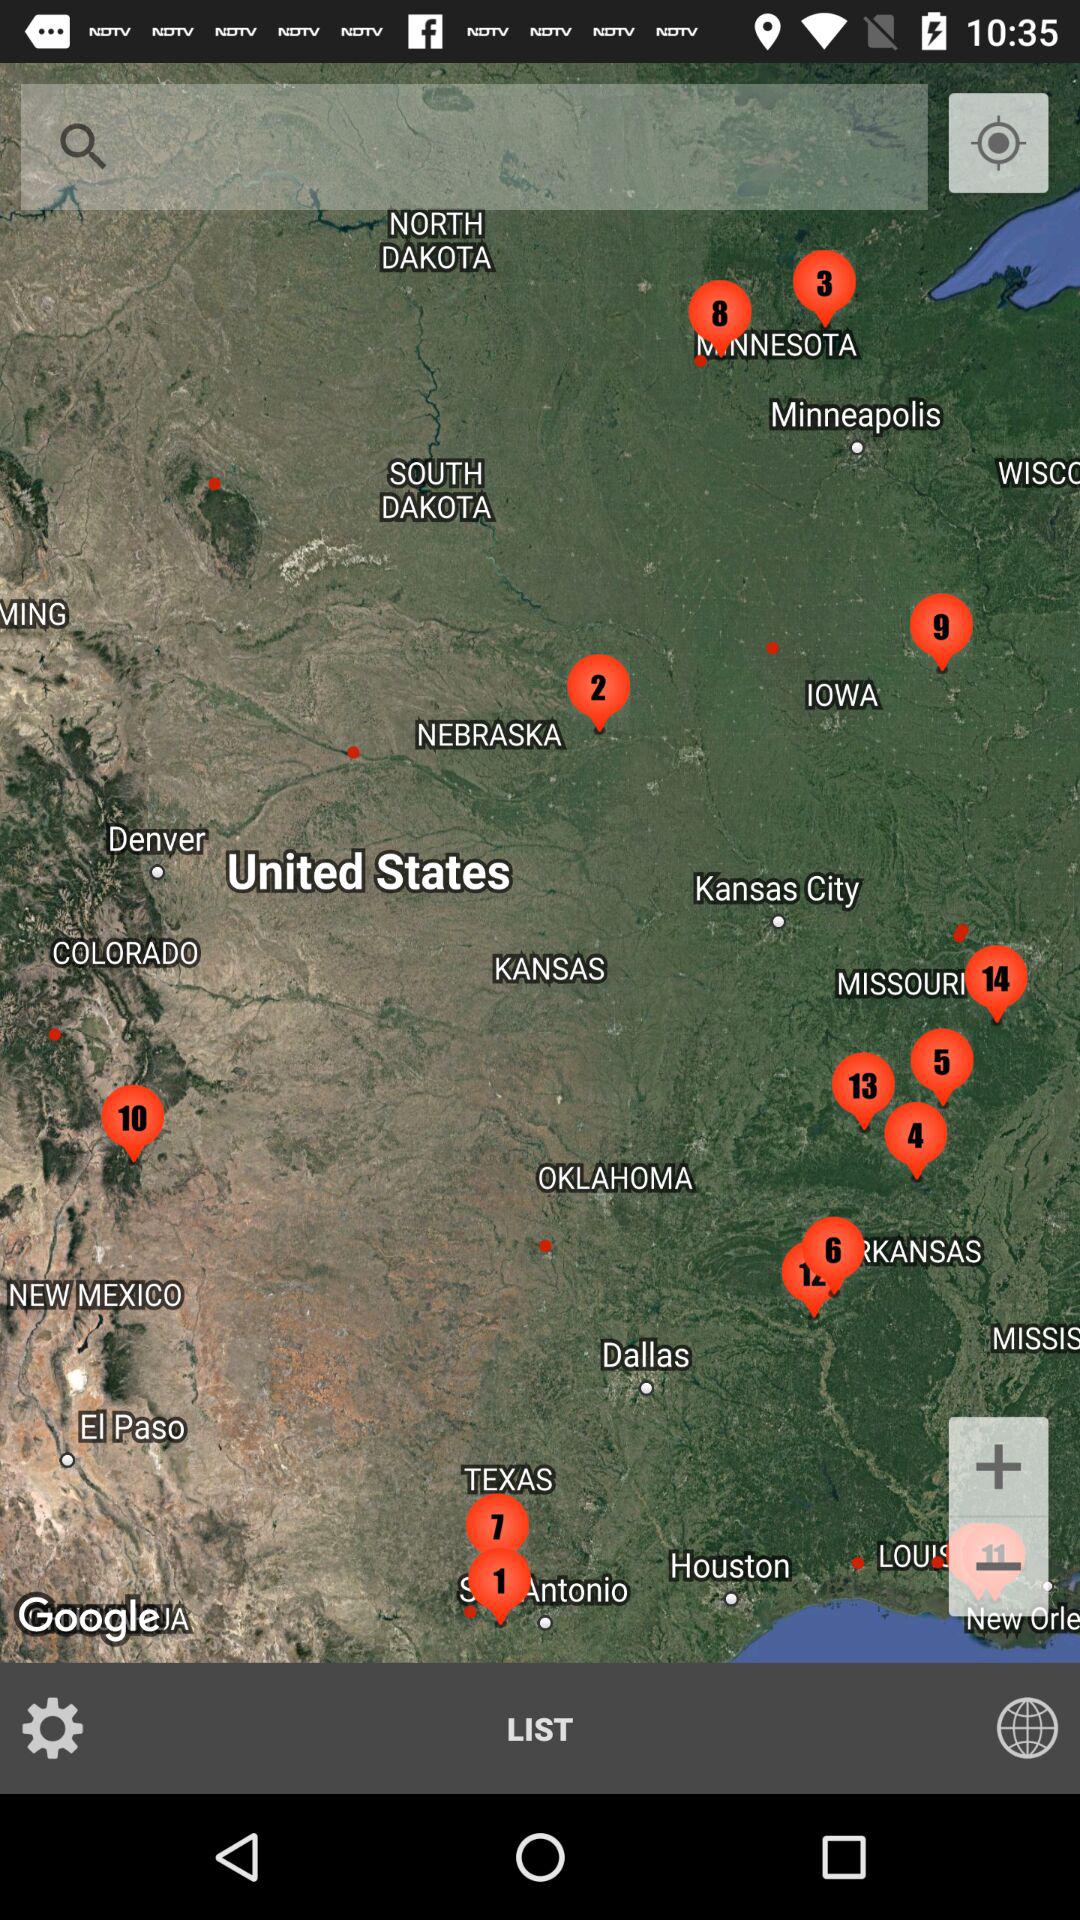 The height and width of the screenshot is (1920, 1080). What do you see at coordinates (540, 862) in the screenshot?
I see `turn on the item at the center` at bounding box center [540, 862].